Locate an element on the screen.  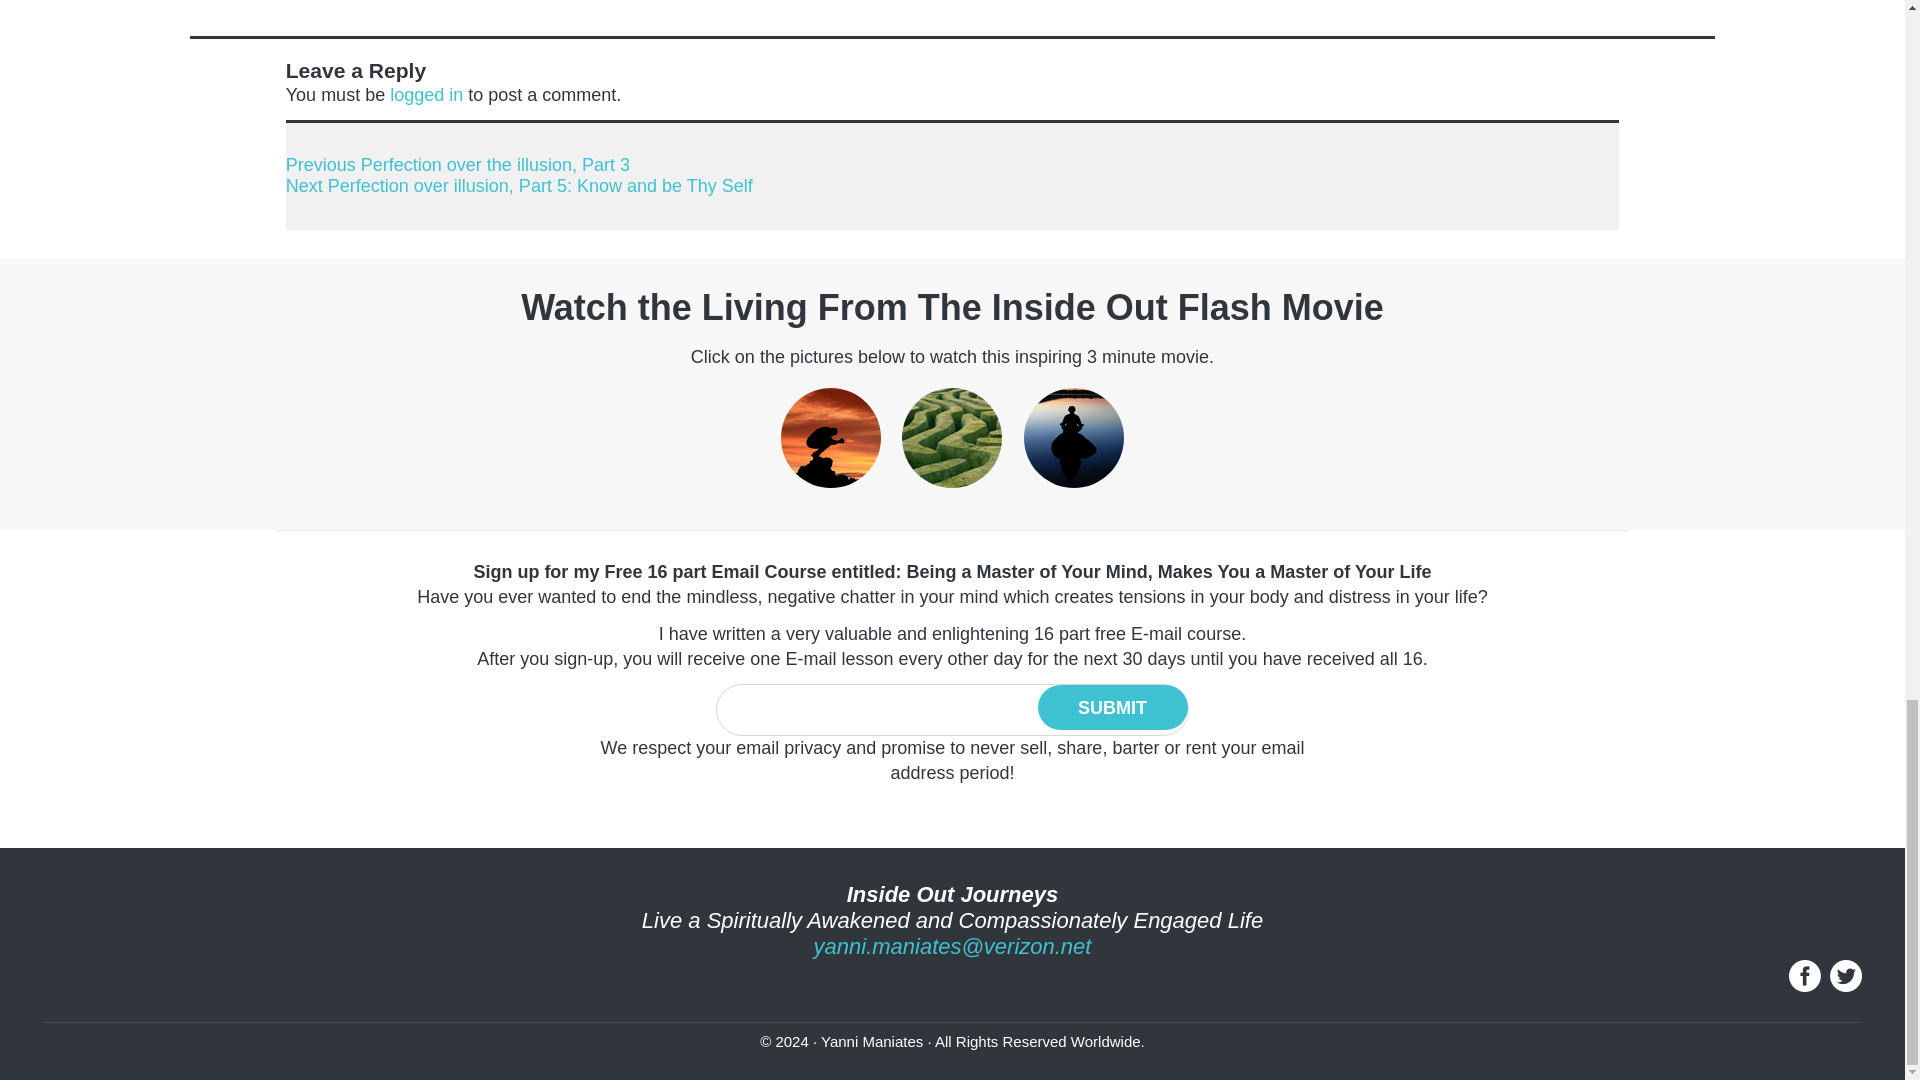
logged in is located at coordinates (426, 94).